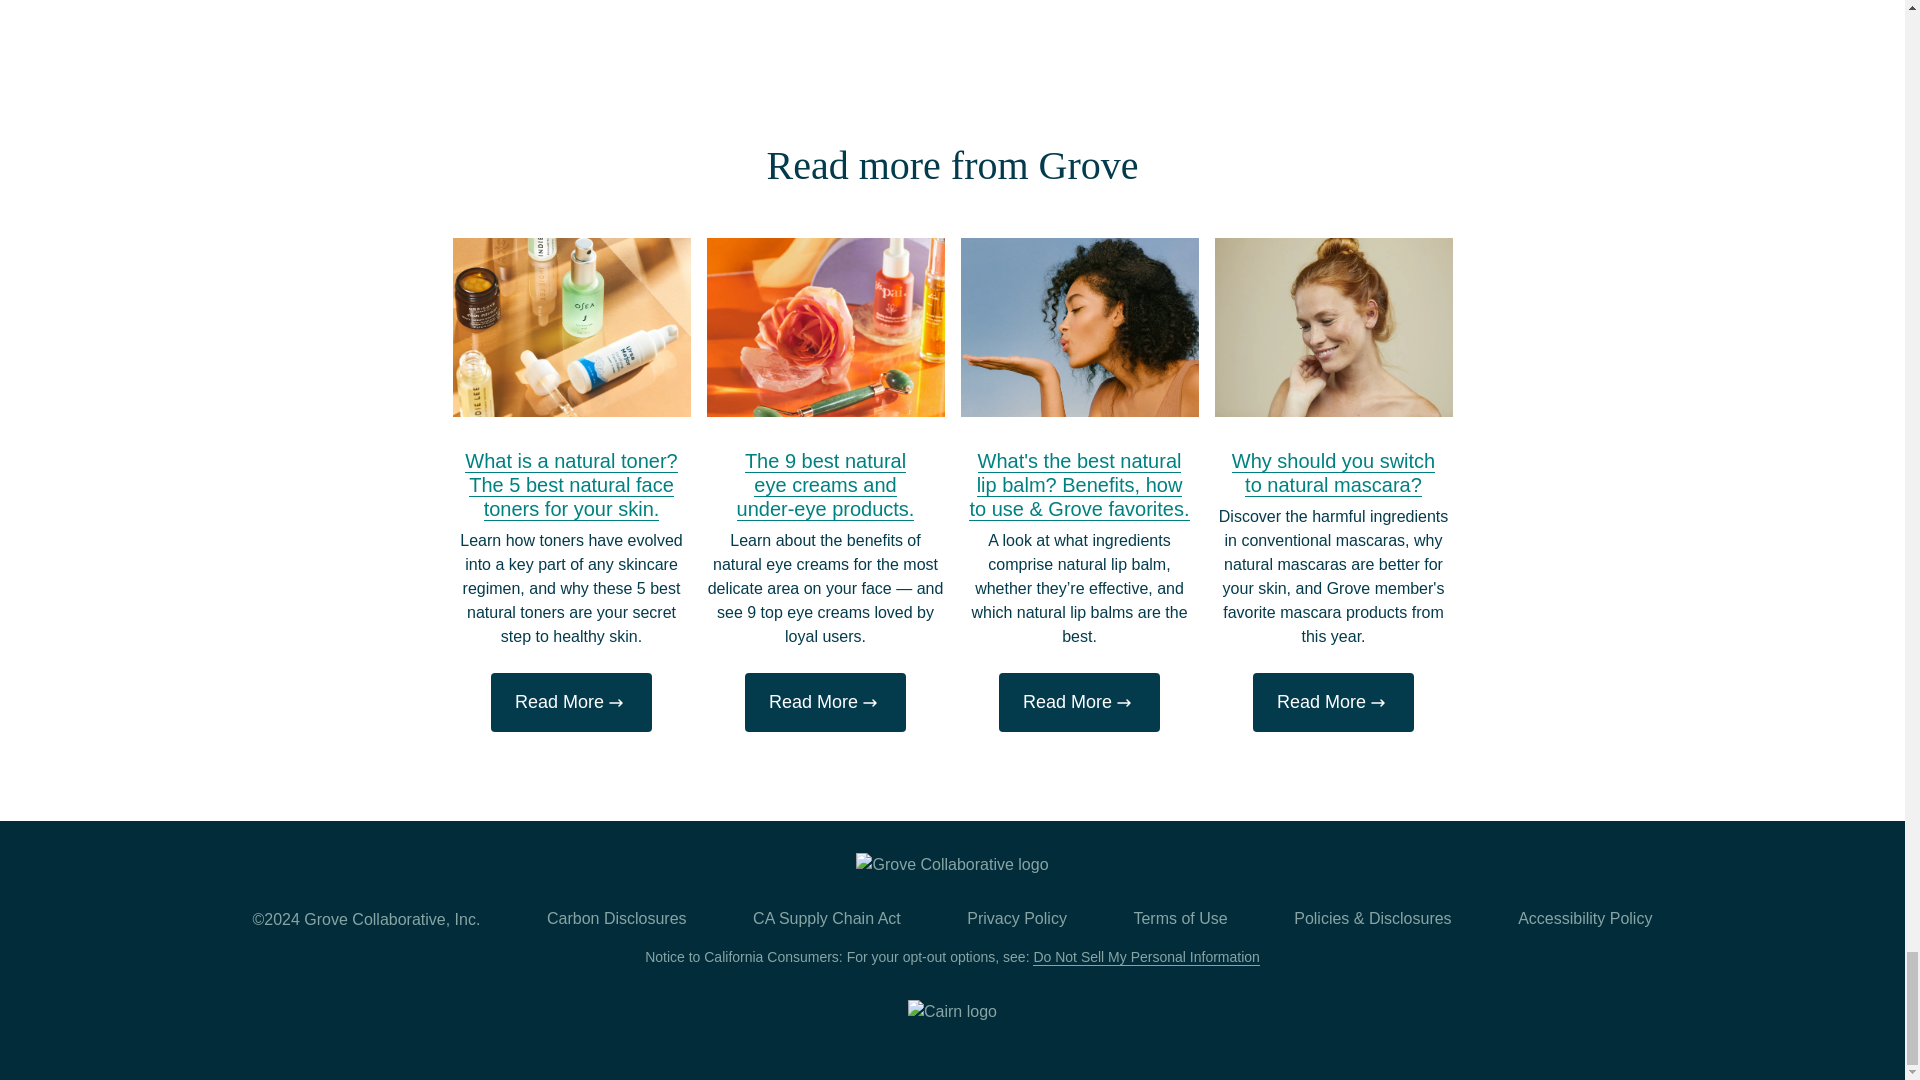 The width and height of the screenshot is (1920, 1080). Describe the element at coordinates (870, 702) in the screenshot. I see `arrow` at that location.